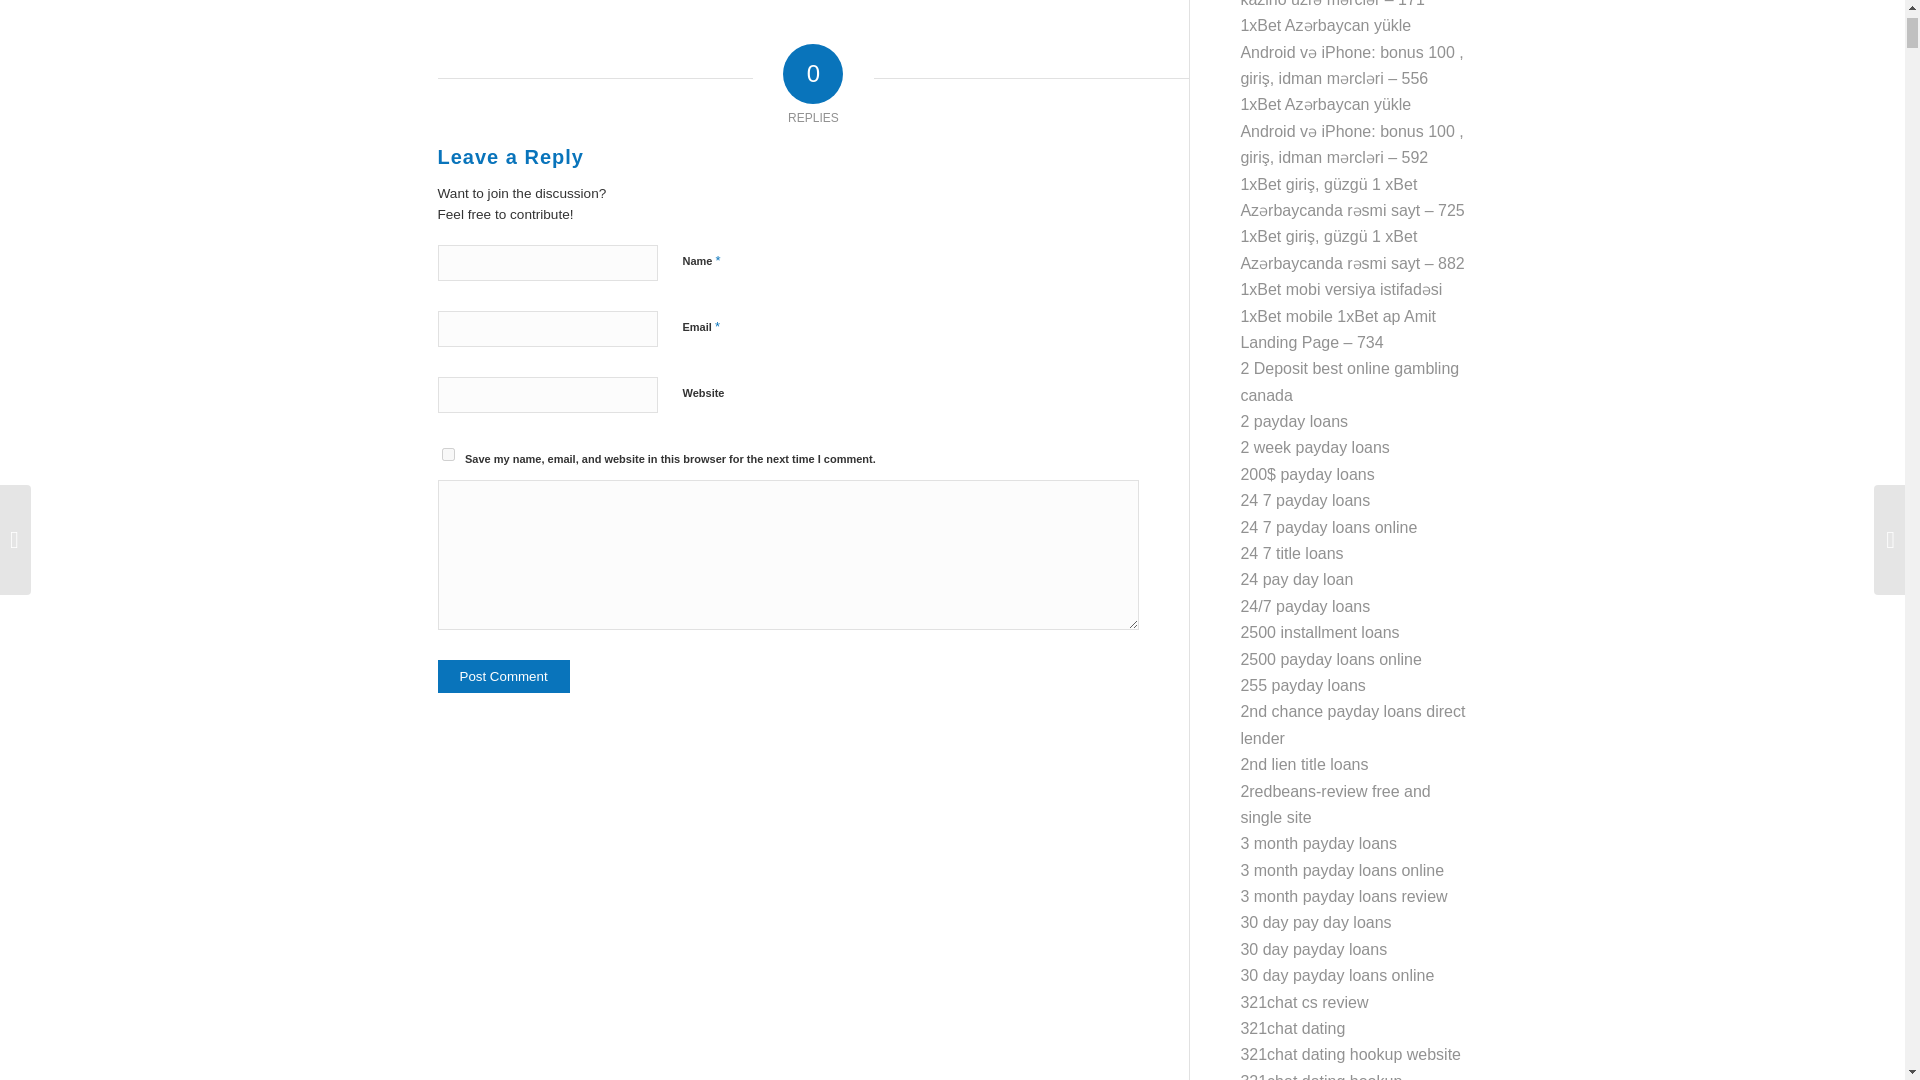  What do you see at coordinates (448, 454) in the screenshot?
I see `yes` at bounding box center [448, 454].